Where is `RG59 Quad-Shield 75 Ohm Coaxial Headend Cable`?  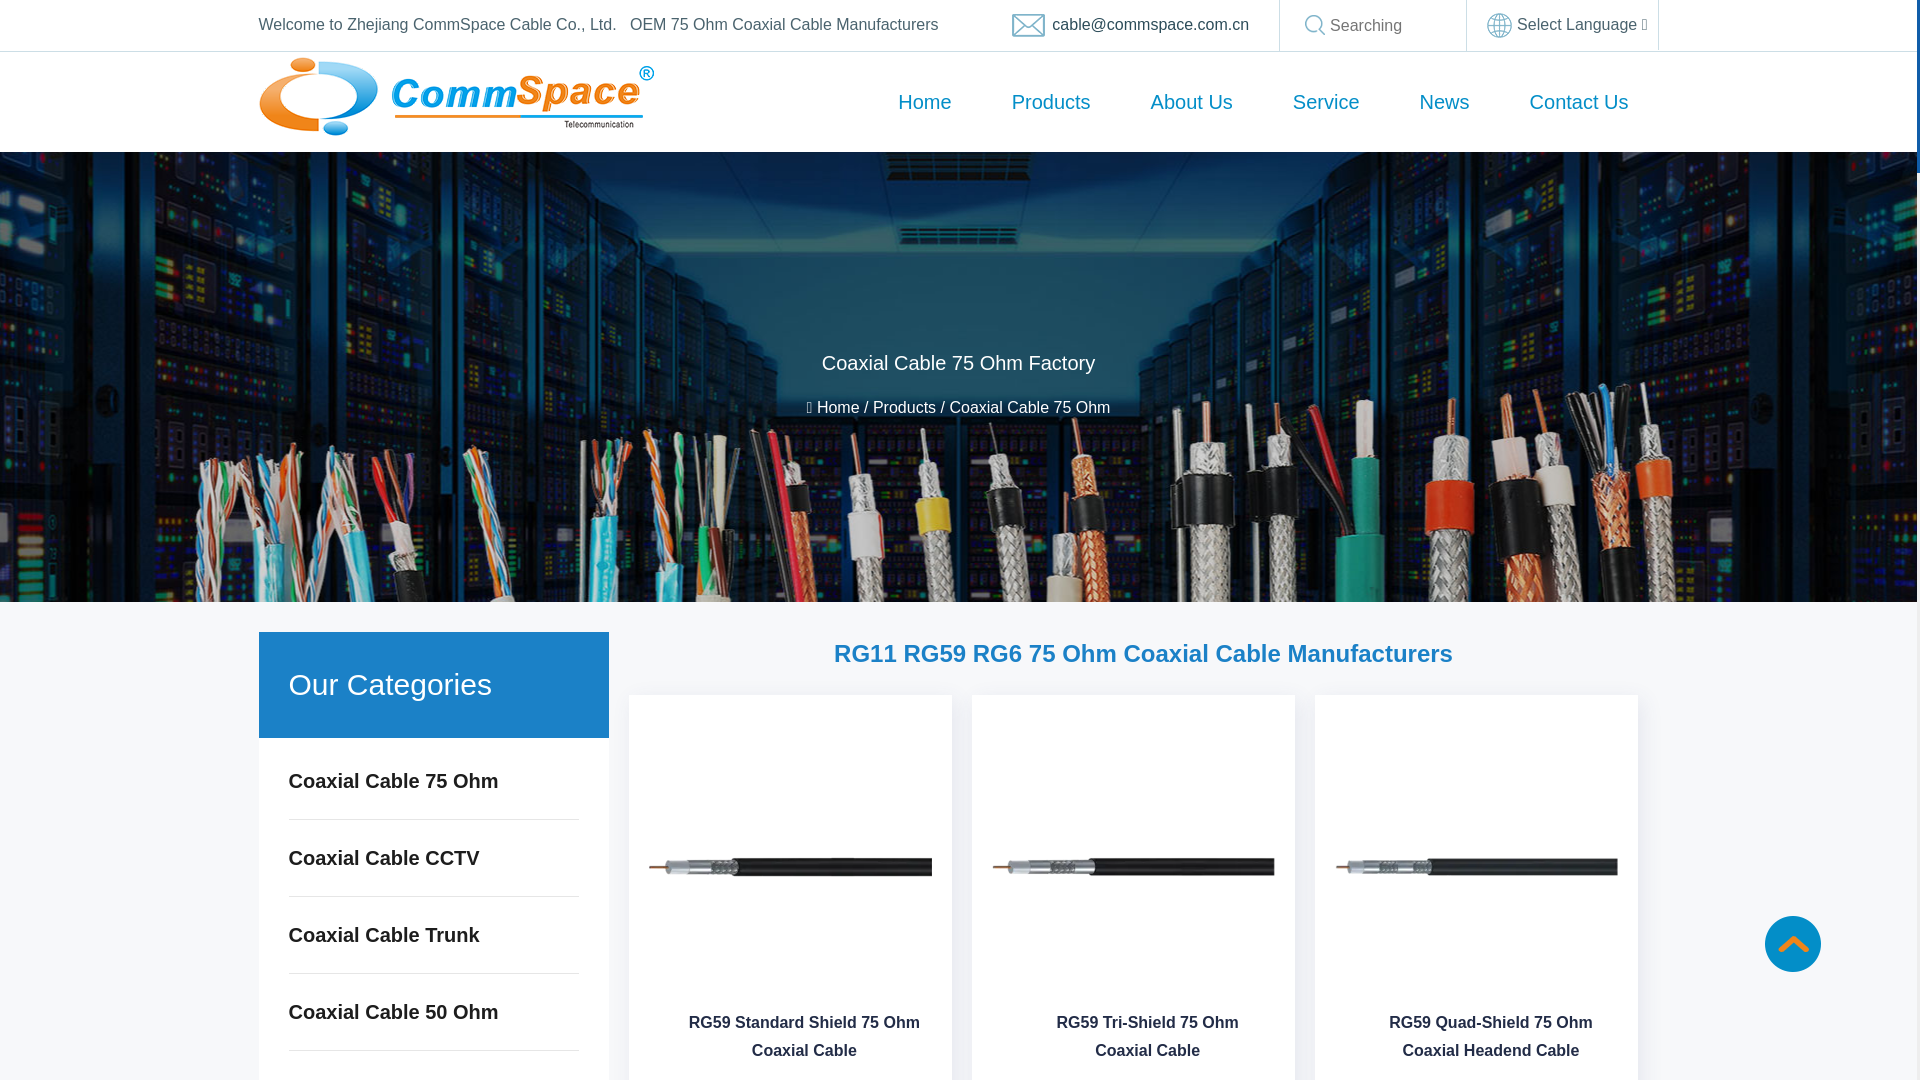 RG59 Quad-Shield 75 Ohm Coaxial Headend Cable is located at coordinates (1476, 866).